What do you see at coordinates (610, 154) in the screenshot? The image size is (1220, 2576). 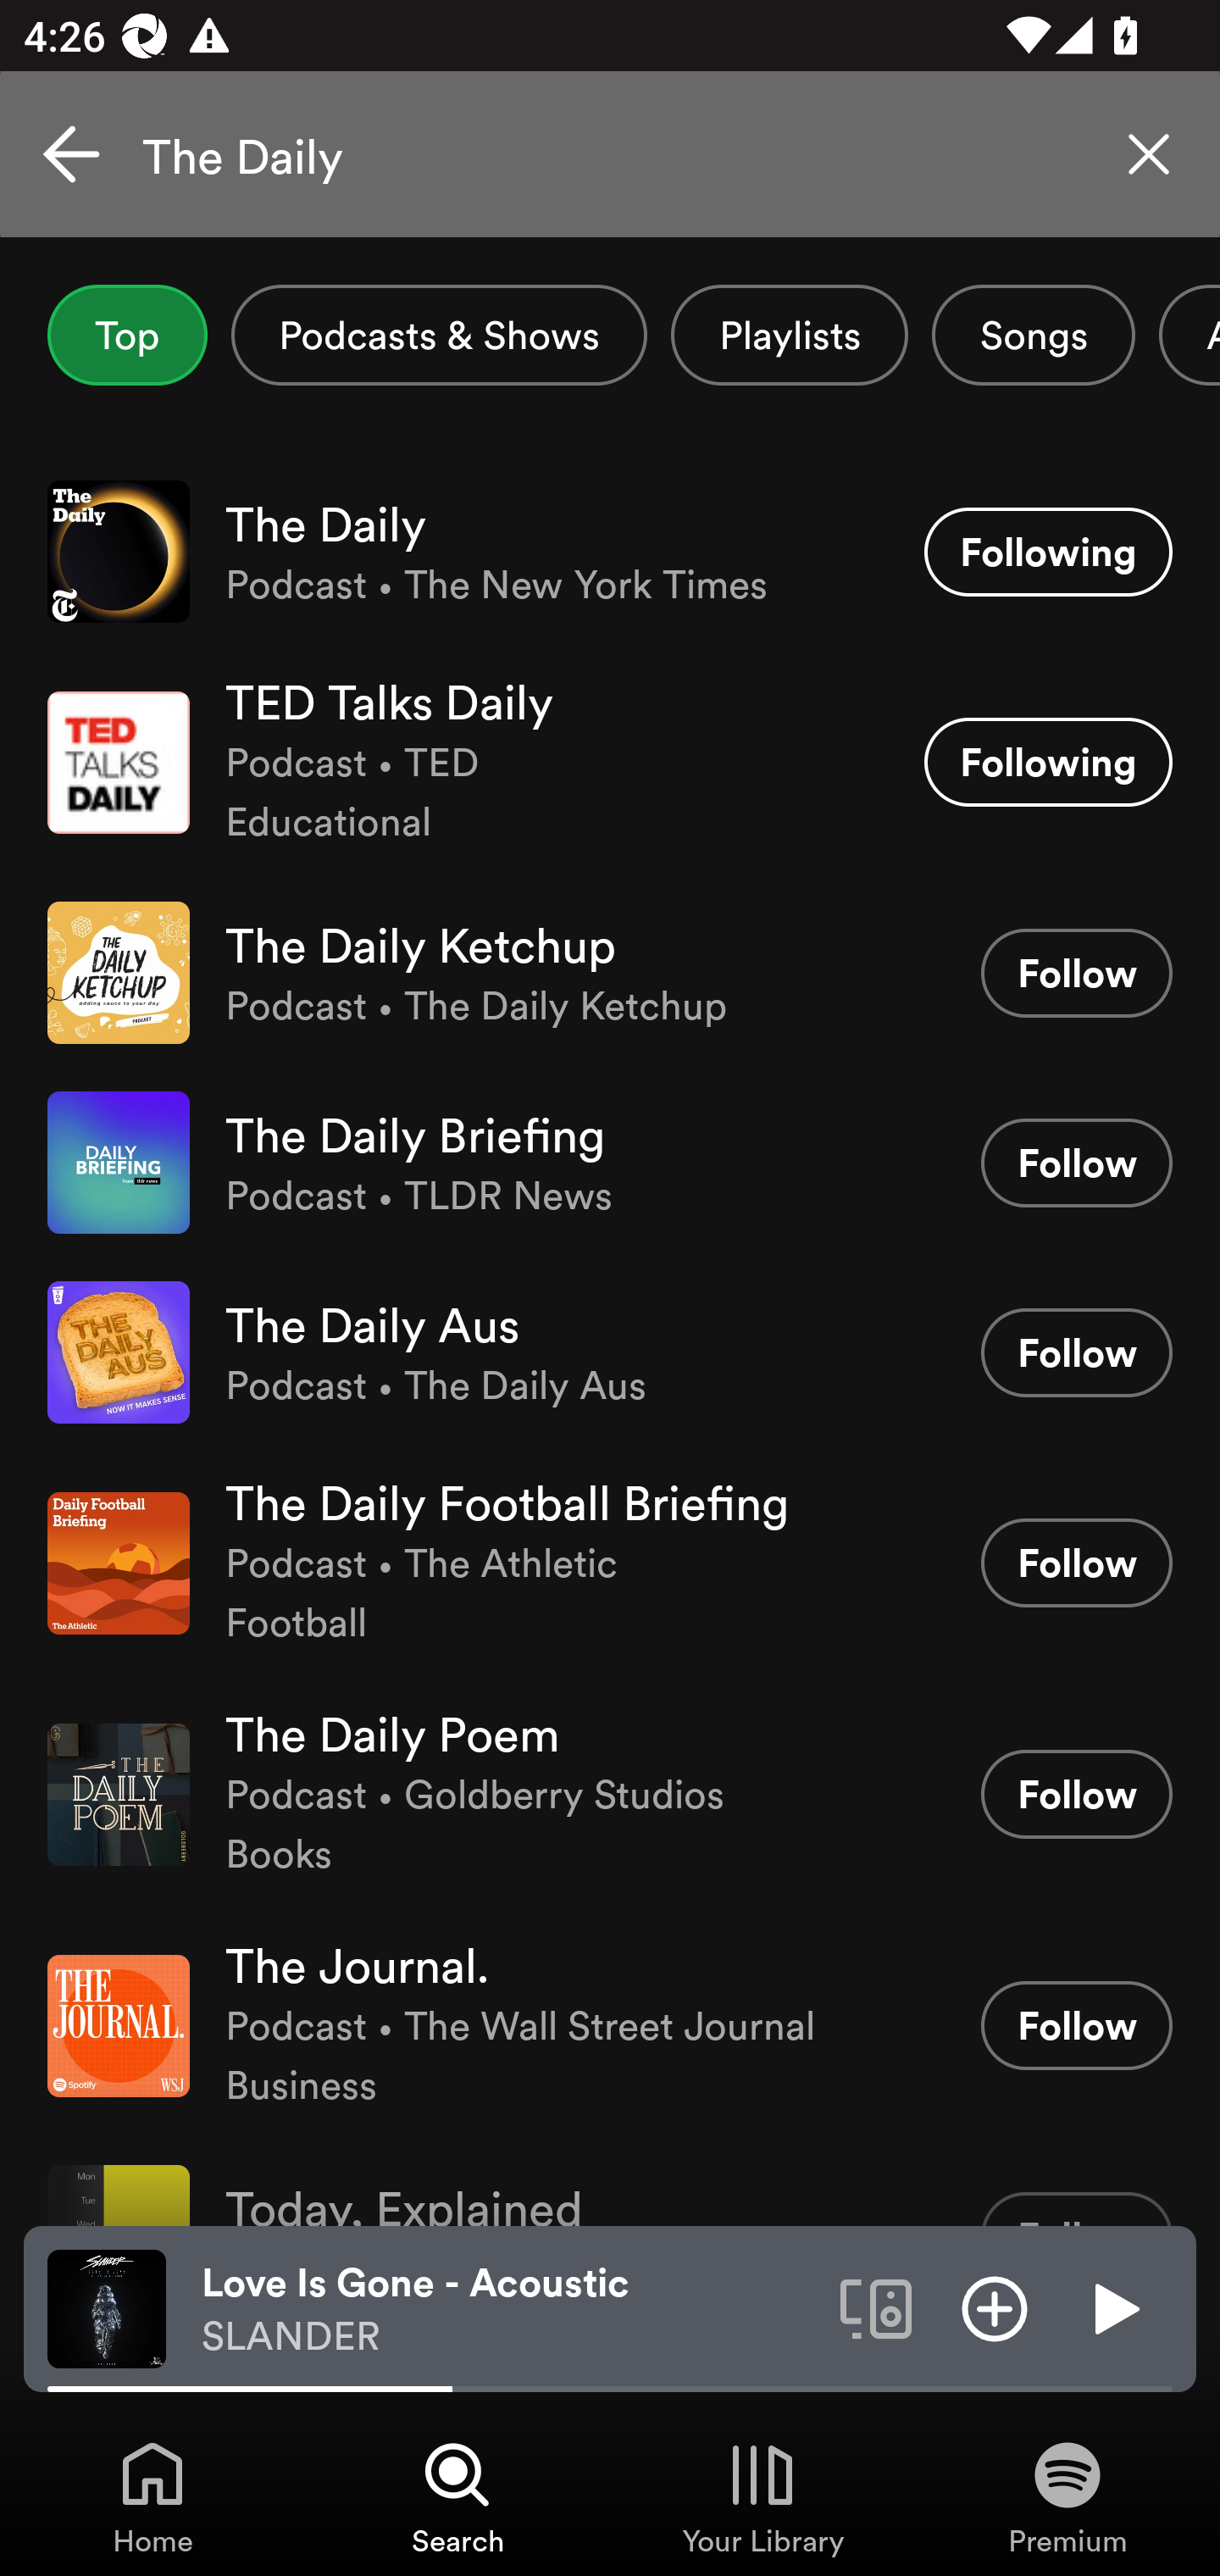 I see `The Daily` at bounding box center [610, 154].